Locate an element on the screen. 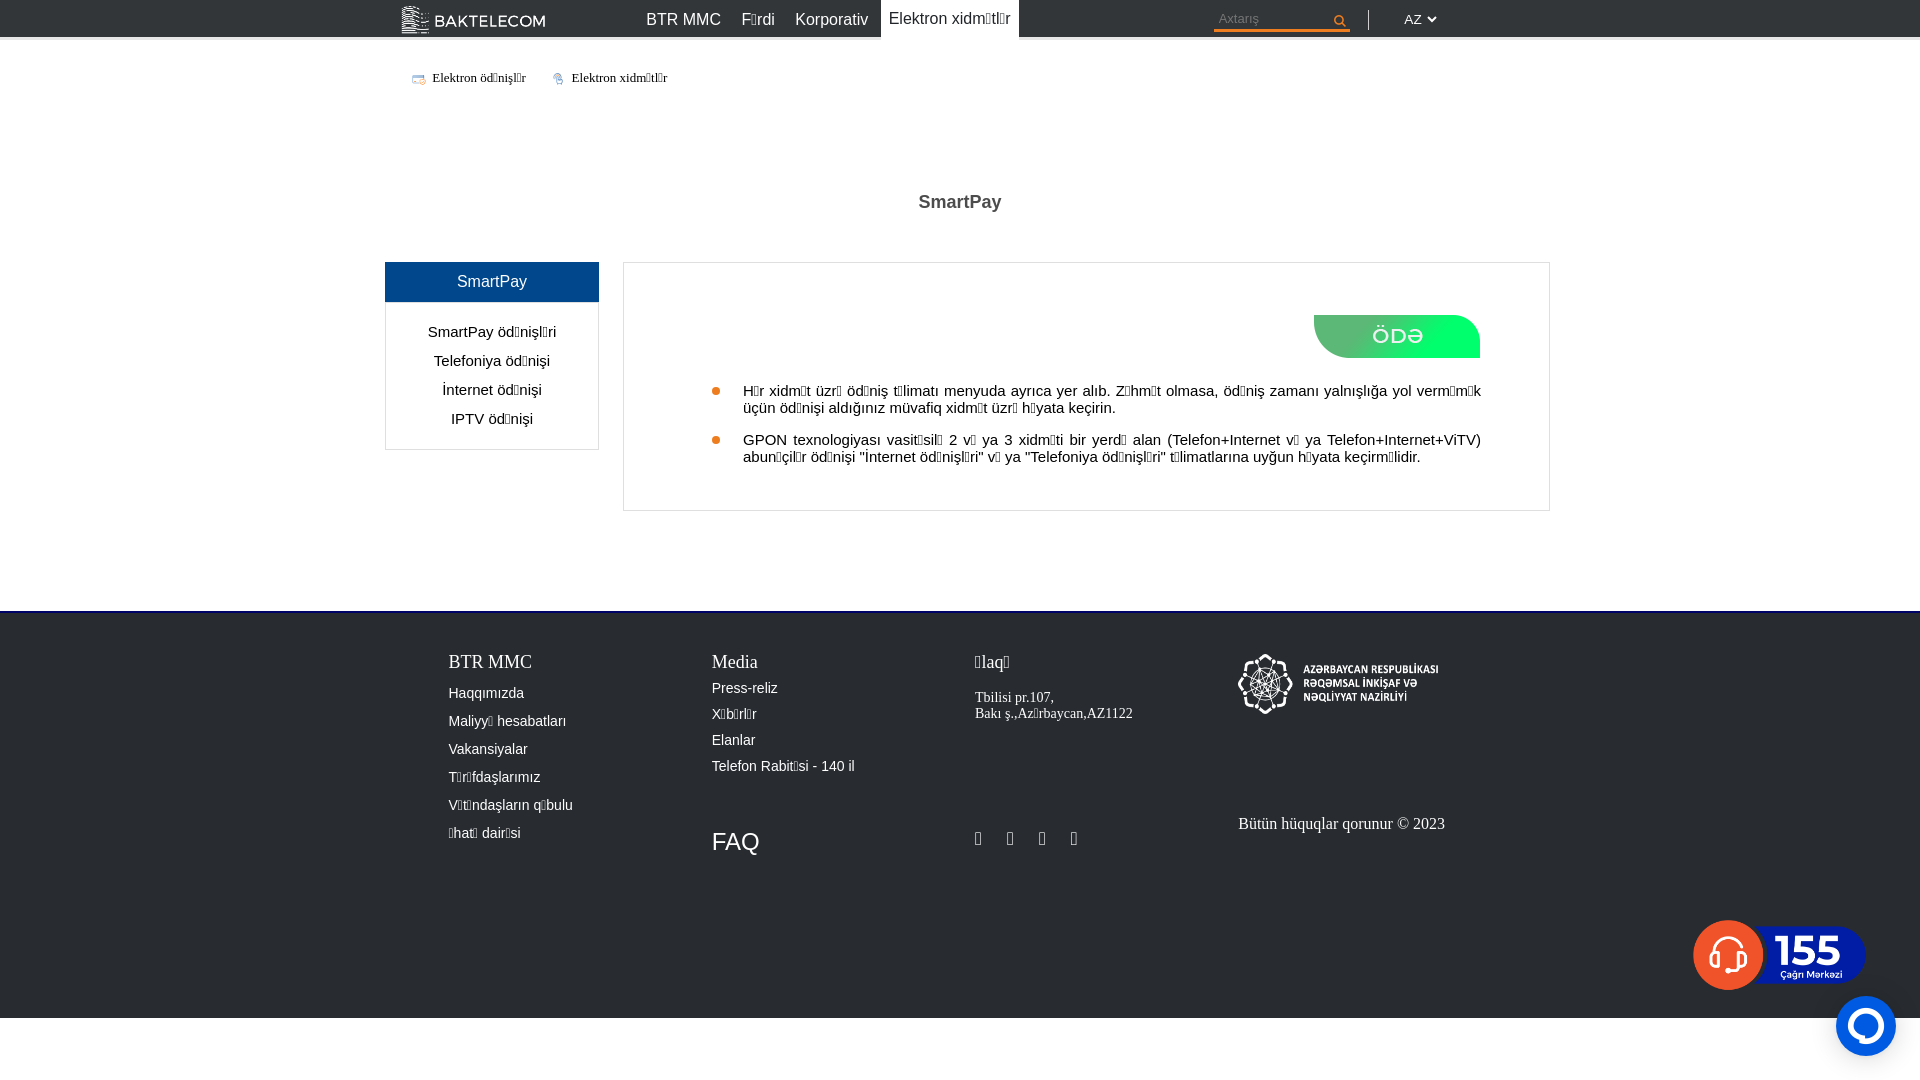  Submit is located at coordinates (1340, 21).